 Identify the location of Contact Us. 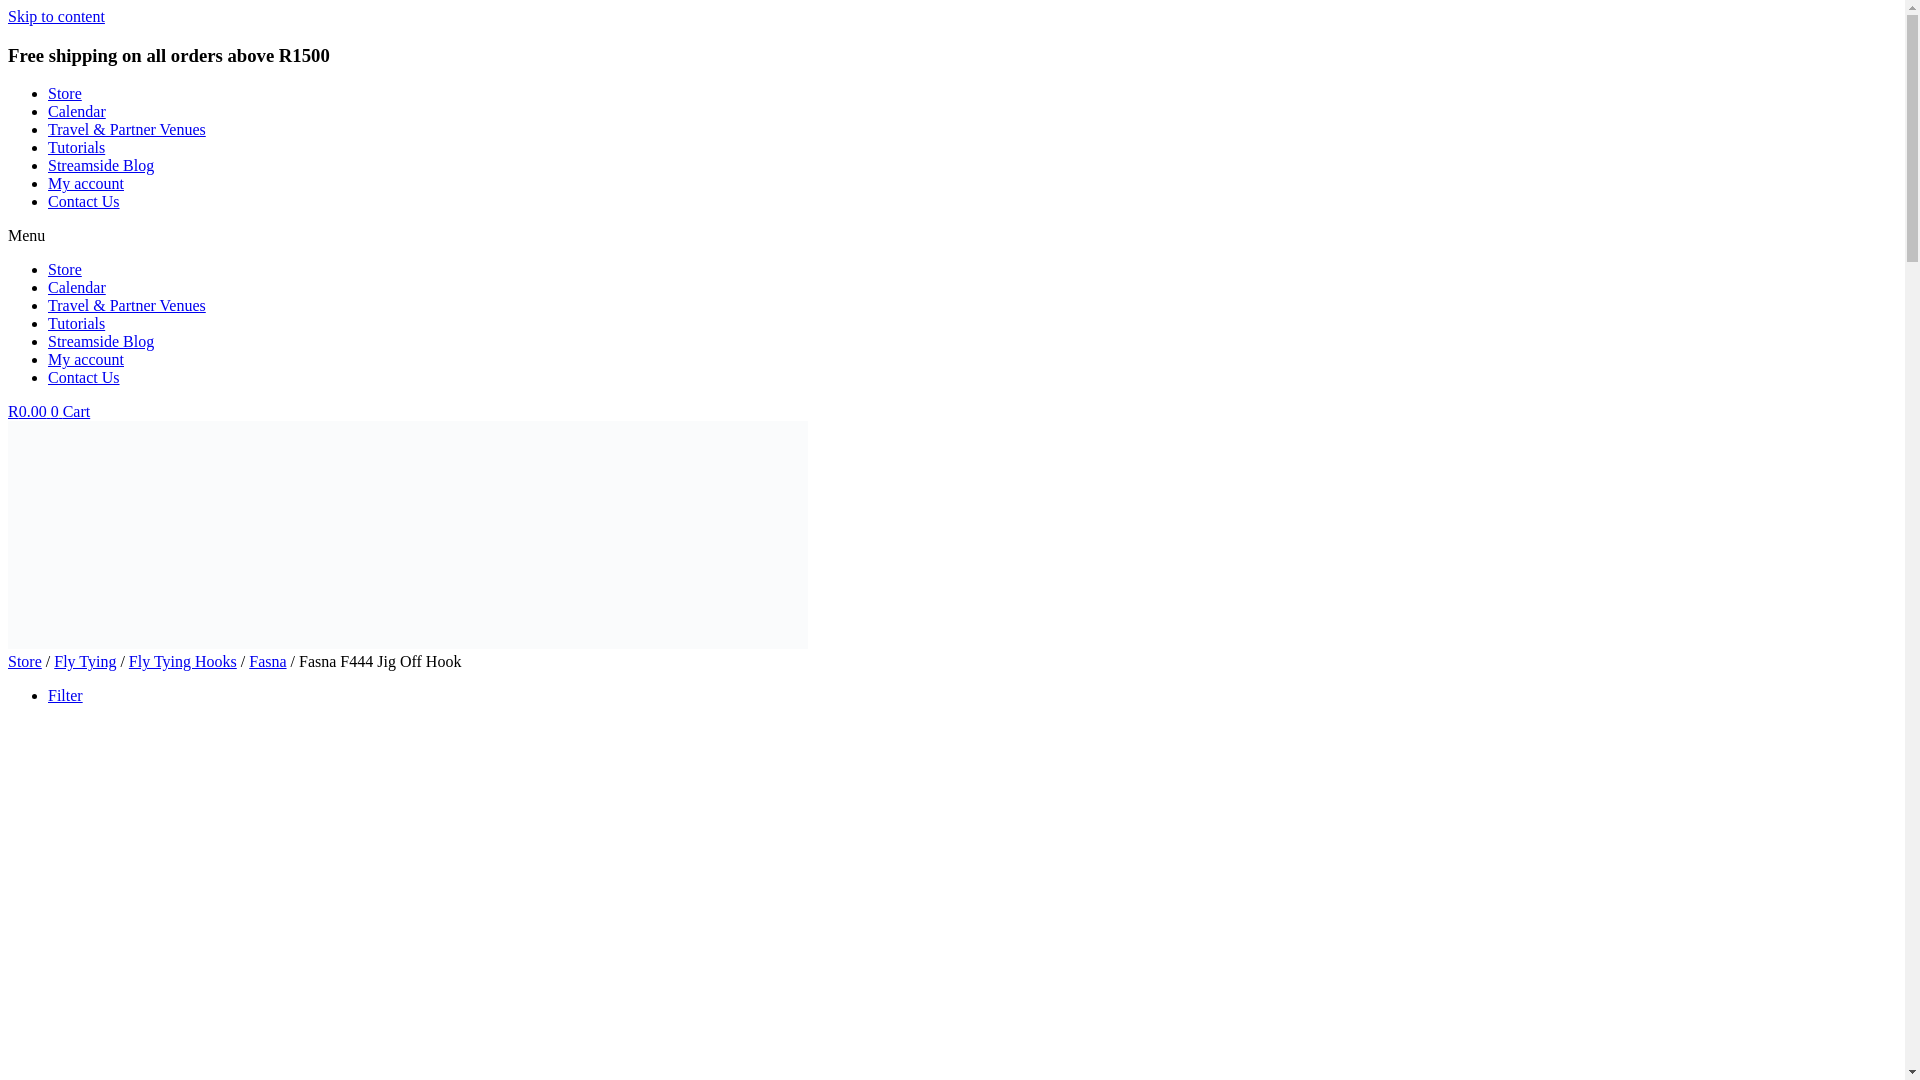
(84, 377).